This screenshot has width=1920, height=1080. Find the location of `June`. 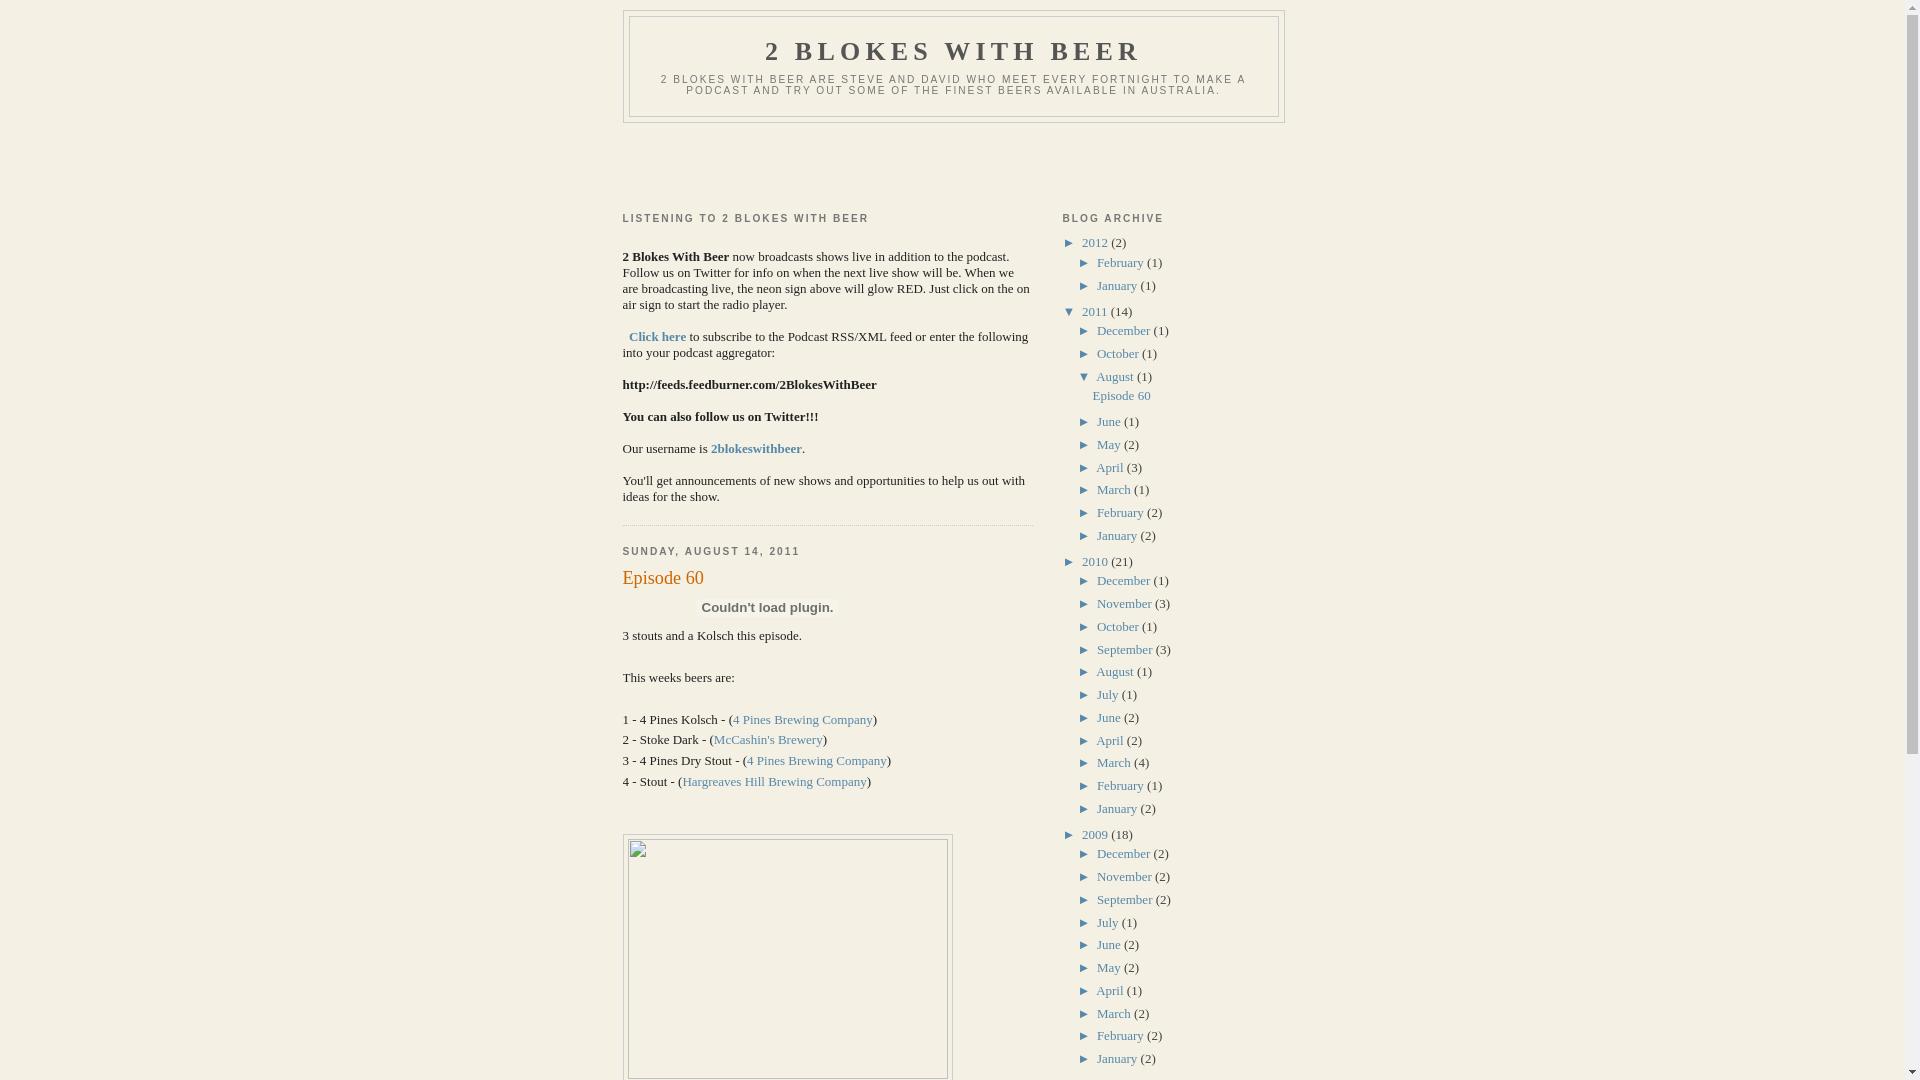

June is located at coordinates (1110, 422).